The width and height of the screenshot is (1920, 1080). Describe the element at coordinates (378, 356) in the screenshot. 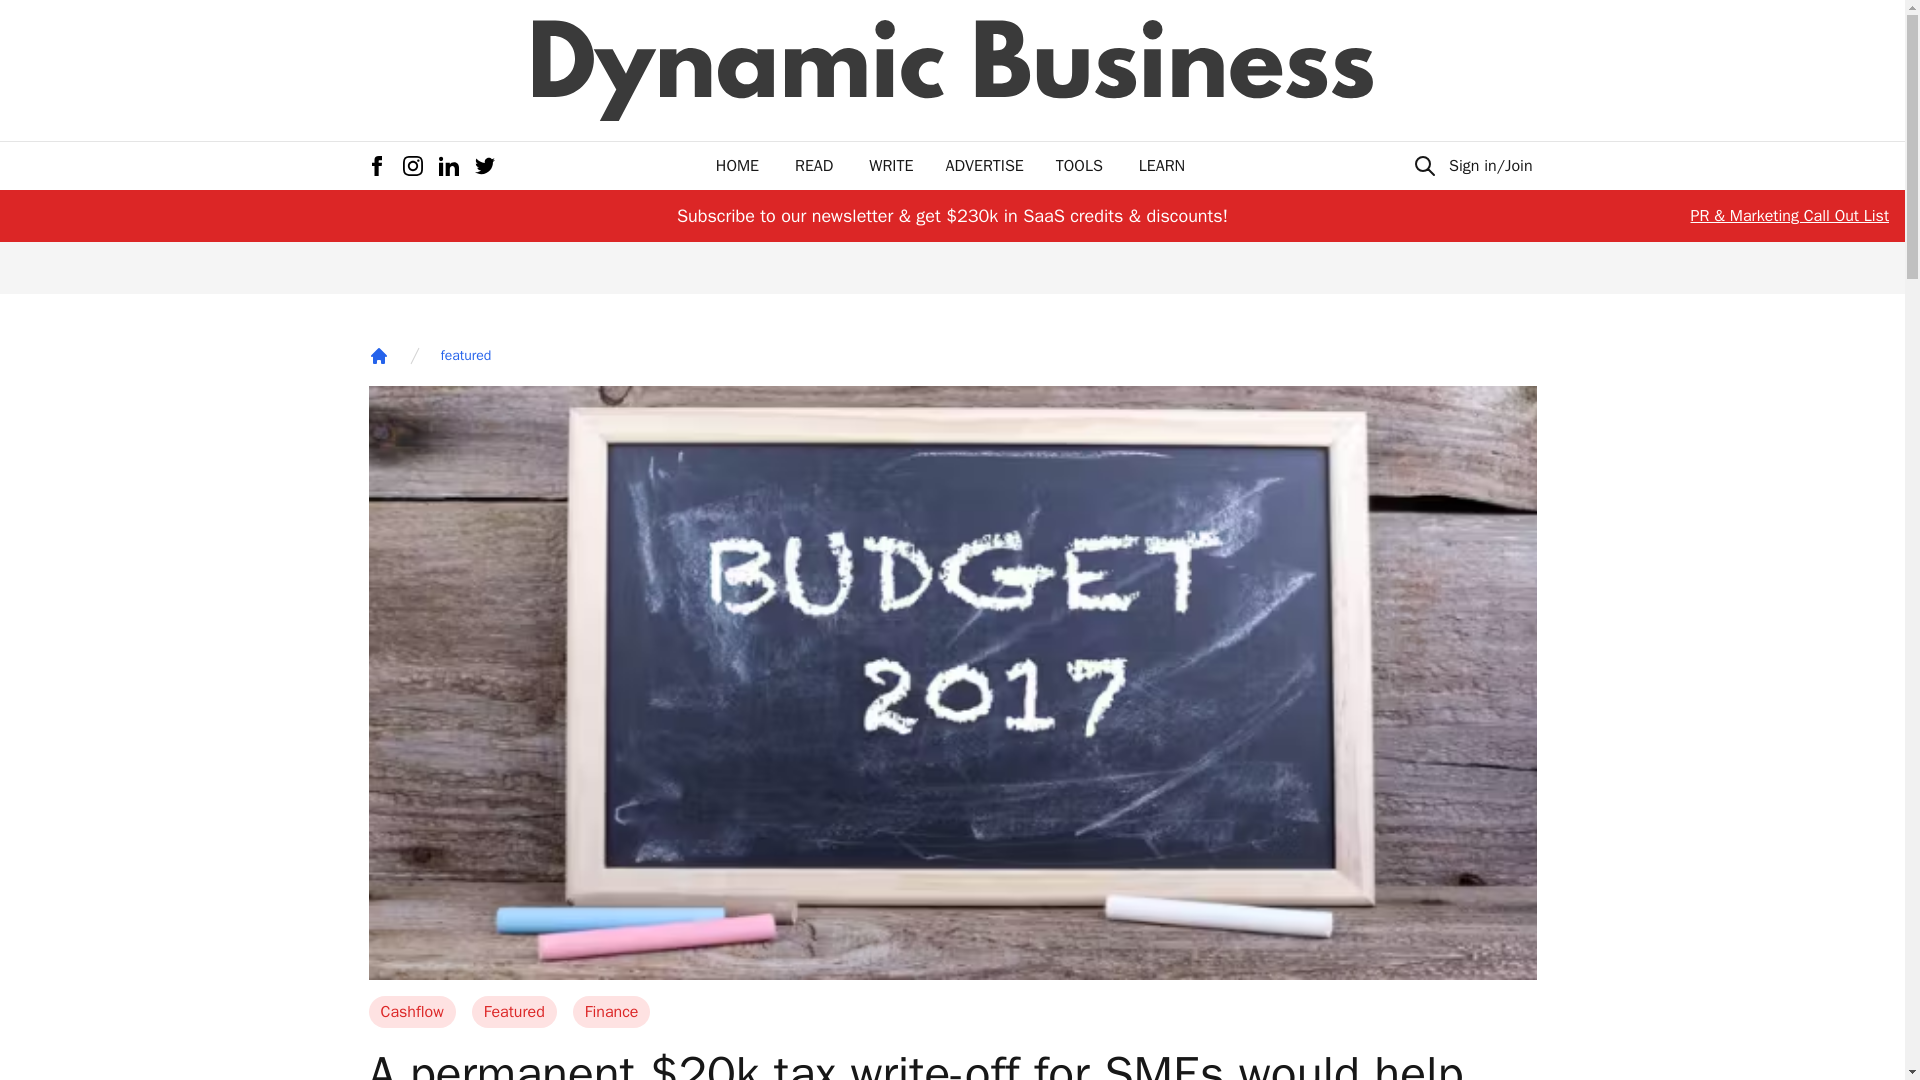

I see `Home` at that location.